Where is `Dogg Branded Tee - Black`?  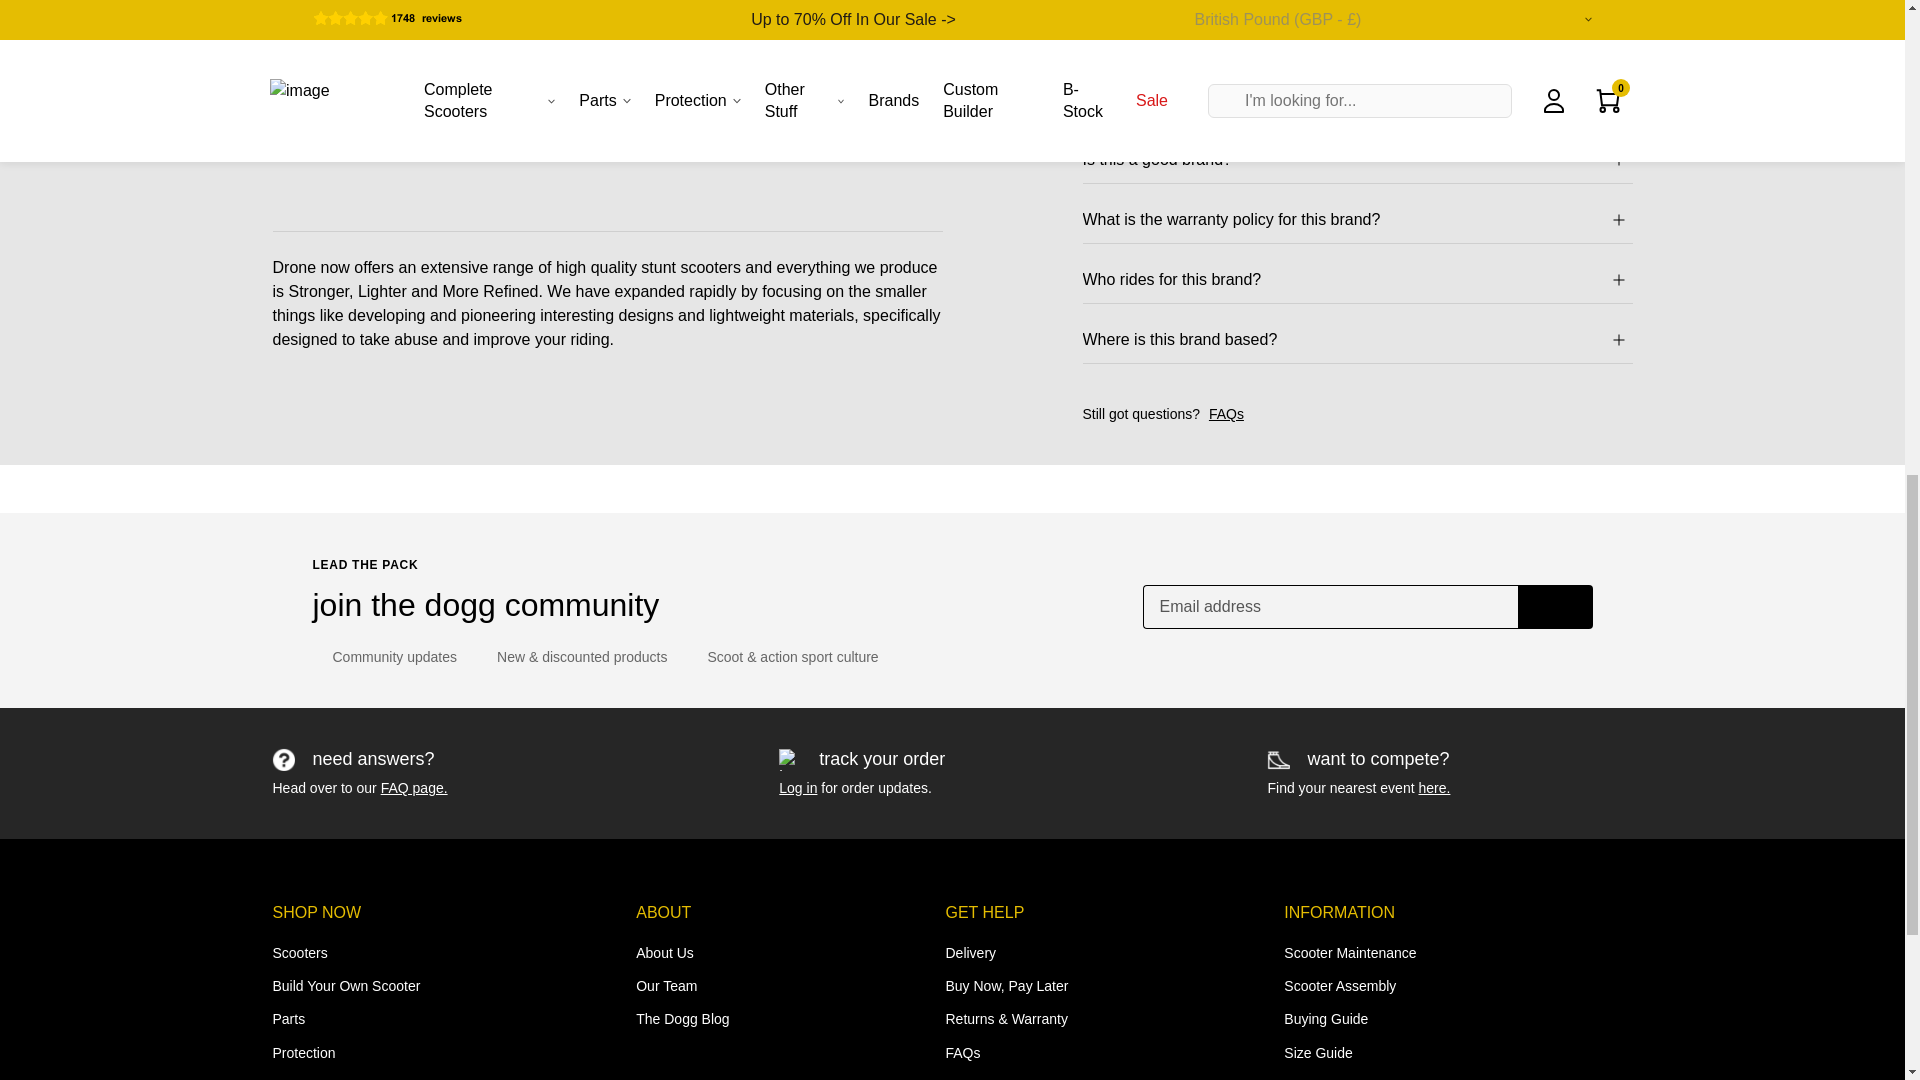 Dogg Branded Tee - Black is located at coordinates (779, 542).